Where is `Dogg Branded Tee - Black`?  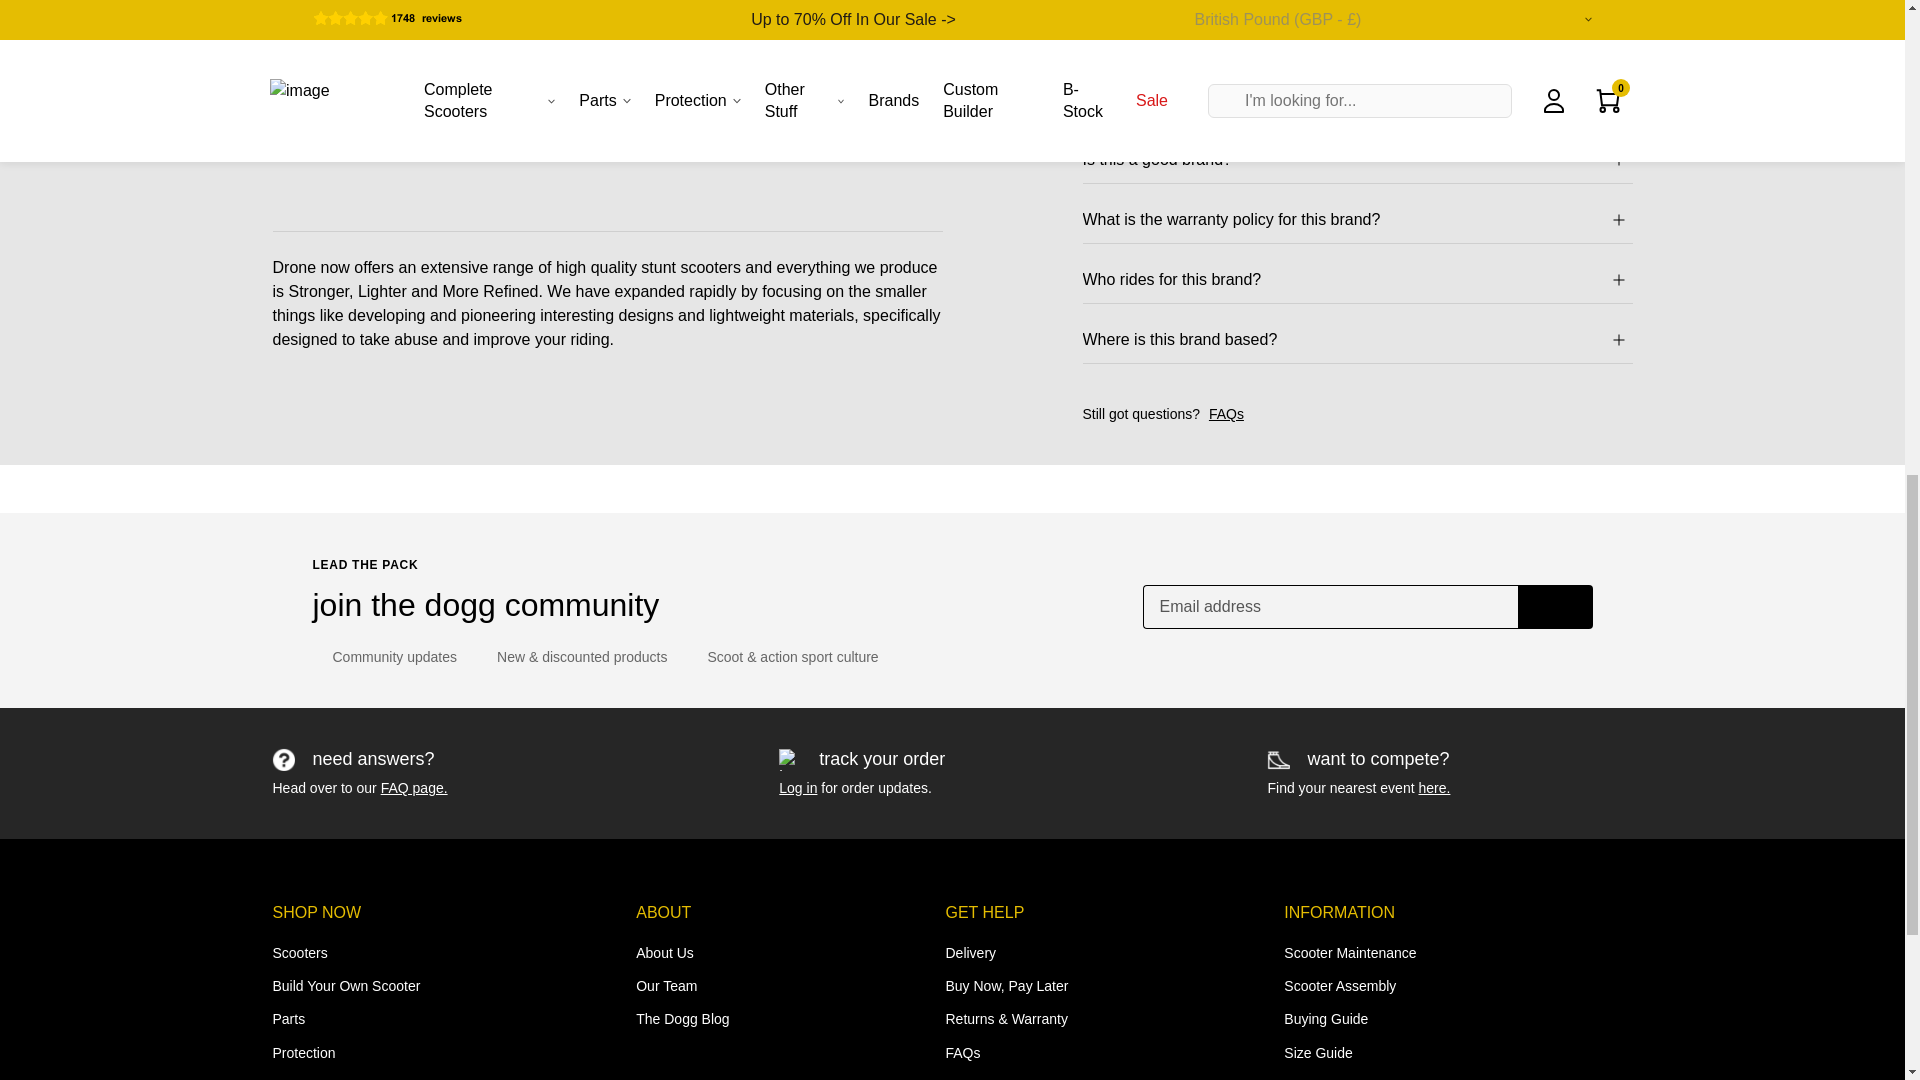 Dogg Branded Tee - Black is located at coordinates (779, 542).